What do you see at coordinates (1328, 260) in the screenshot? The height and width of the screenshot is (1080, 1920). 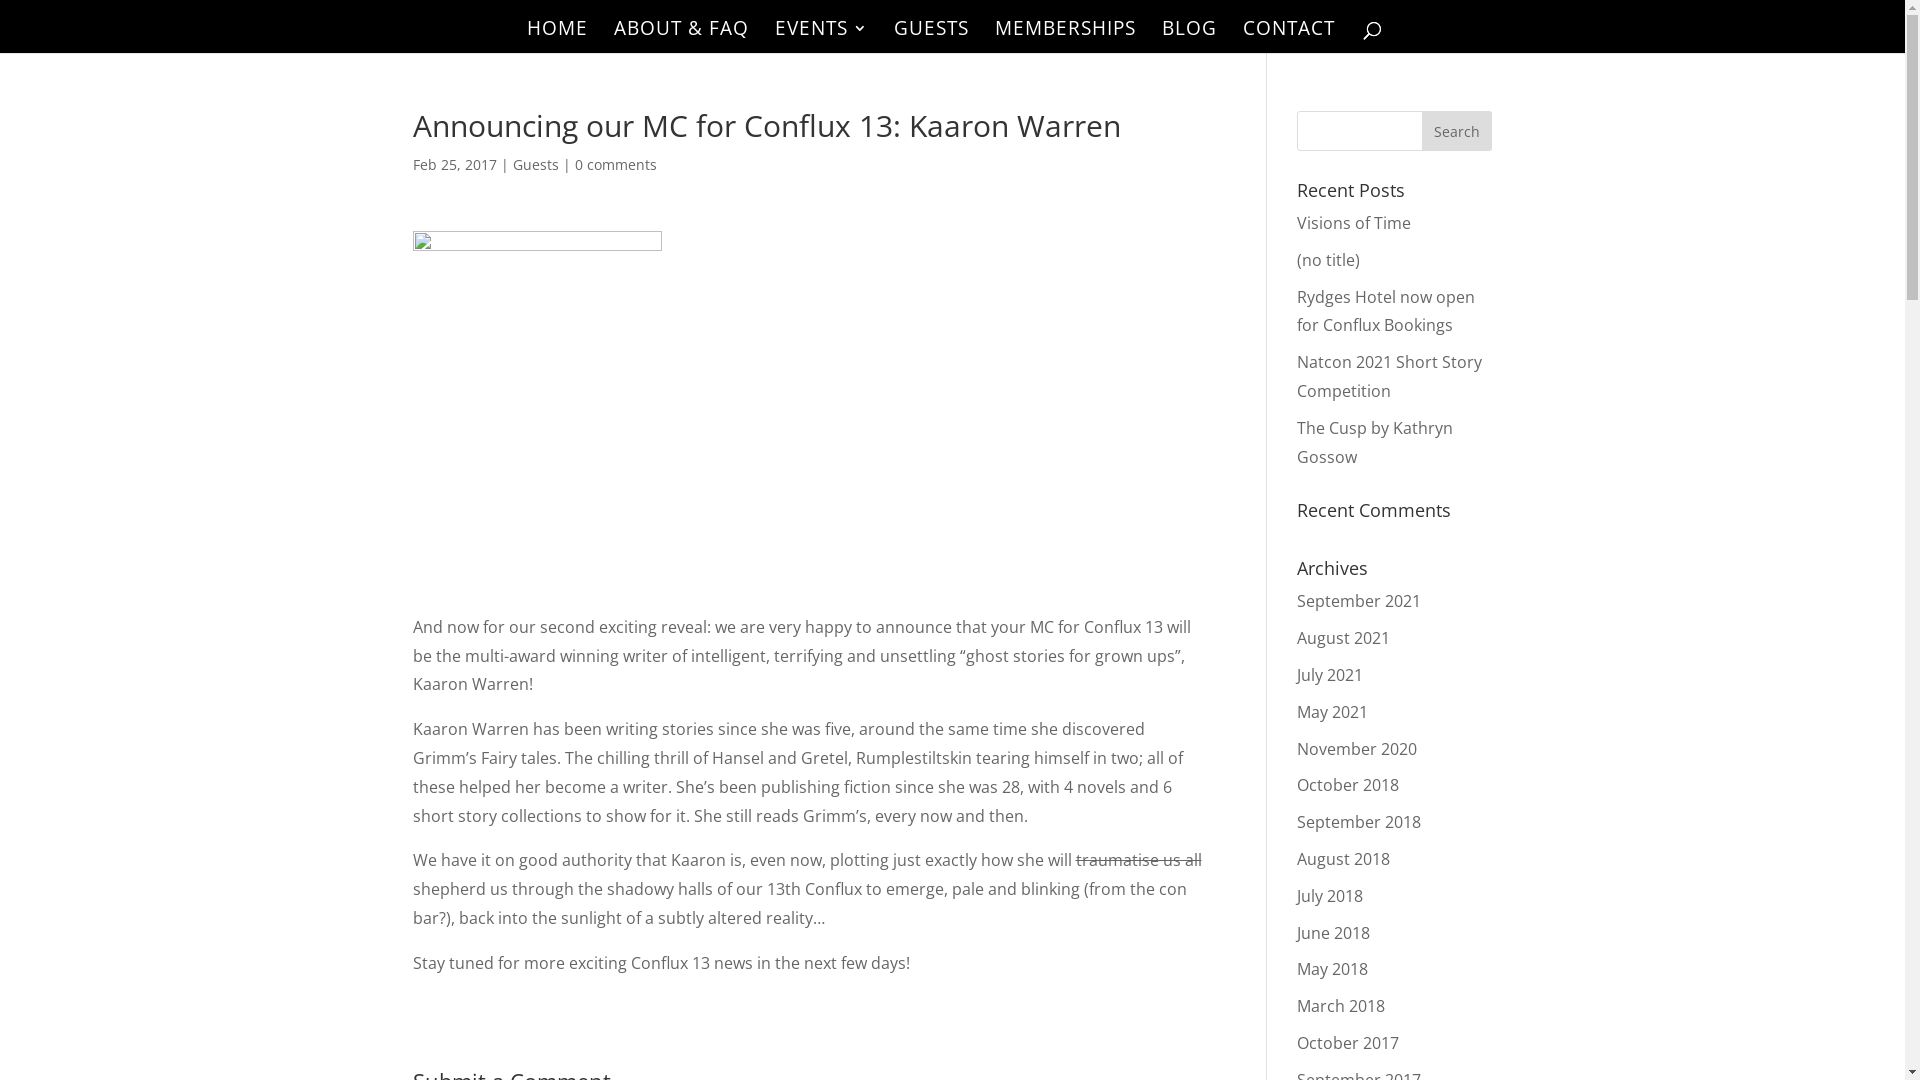 I see `(no title)` at bounding box center [1328, 260].